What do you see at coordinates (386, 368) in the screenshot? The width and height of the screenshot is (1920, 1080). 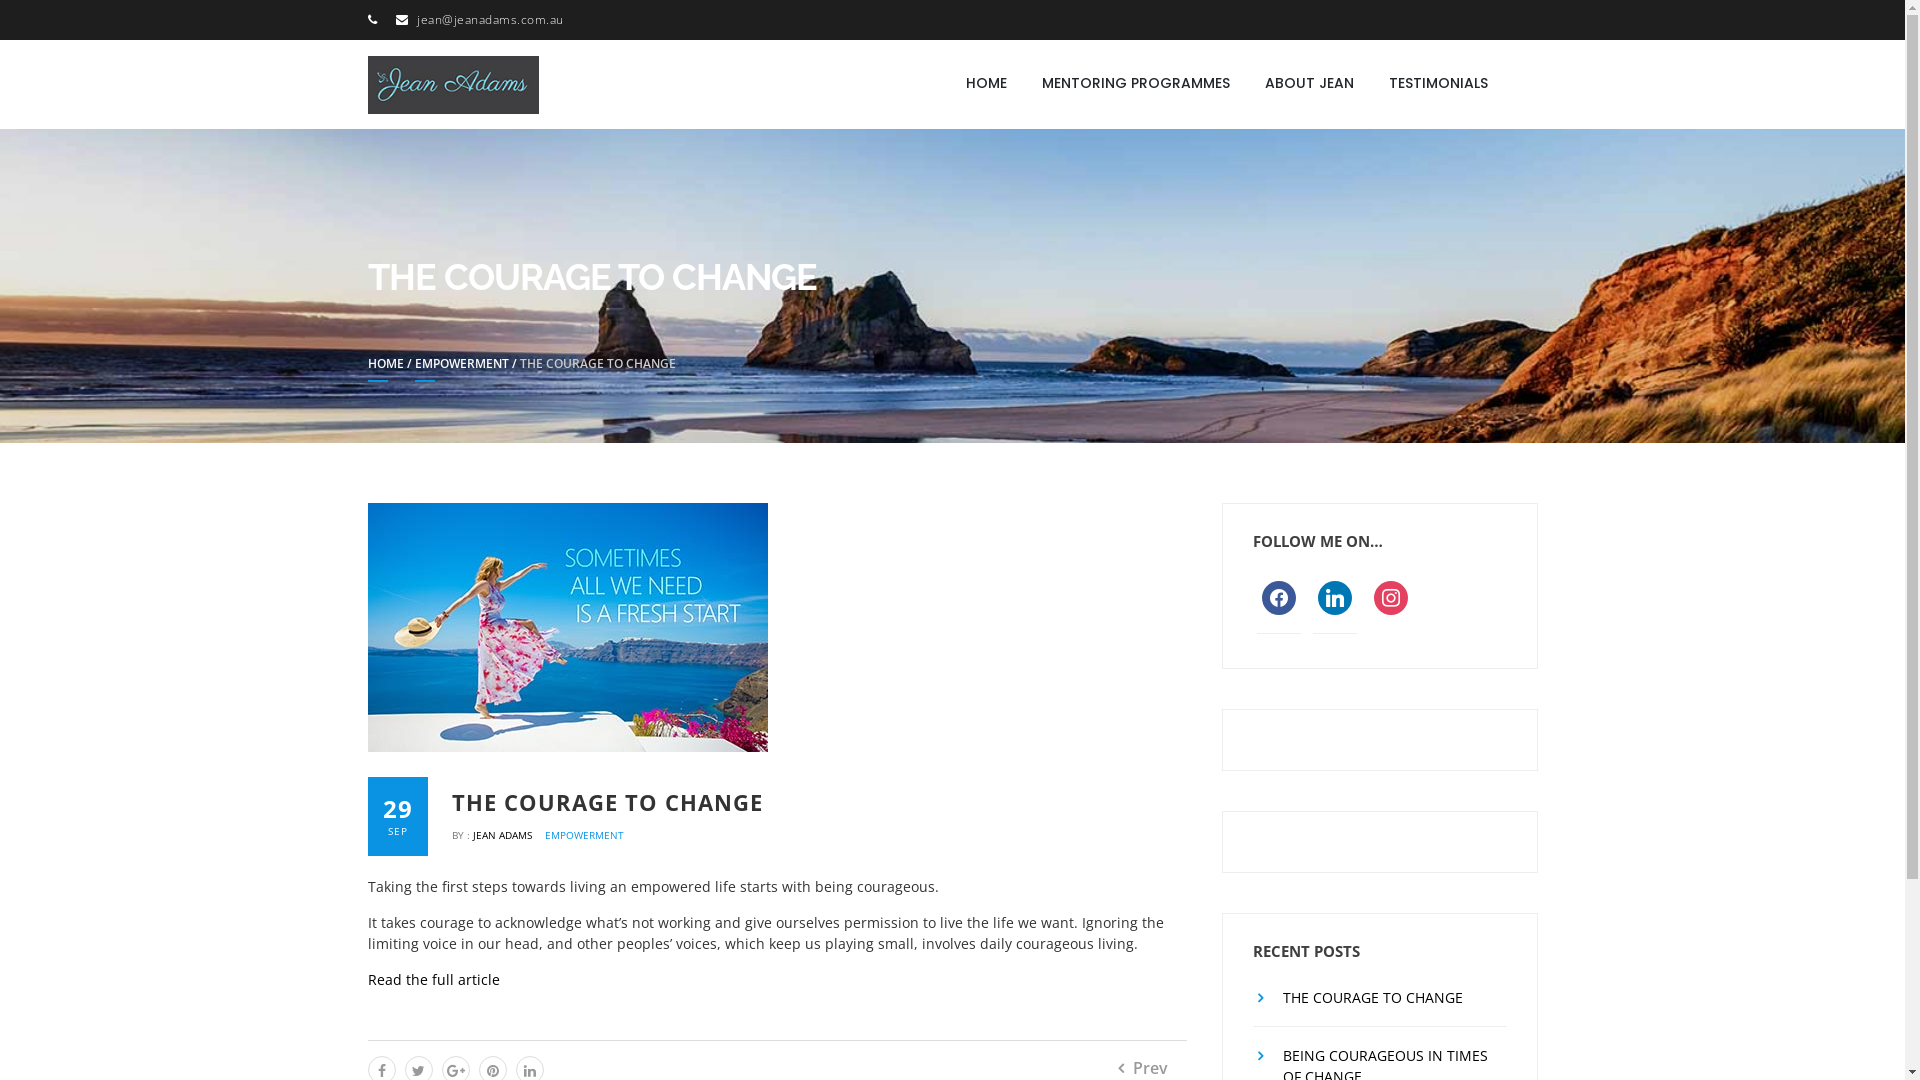 I see `HOME` at bounding box center [386, 368].